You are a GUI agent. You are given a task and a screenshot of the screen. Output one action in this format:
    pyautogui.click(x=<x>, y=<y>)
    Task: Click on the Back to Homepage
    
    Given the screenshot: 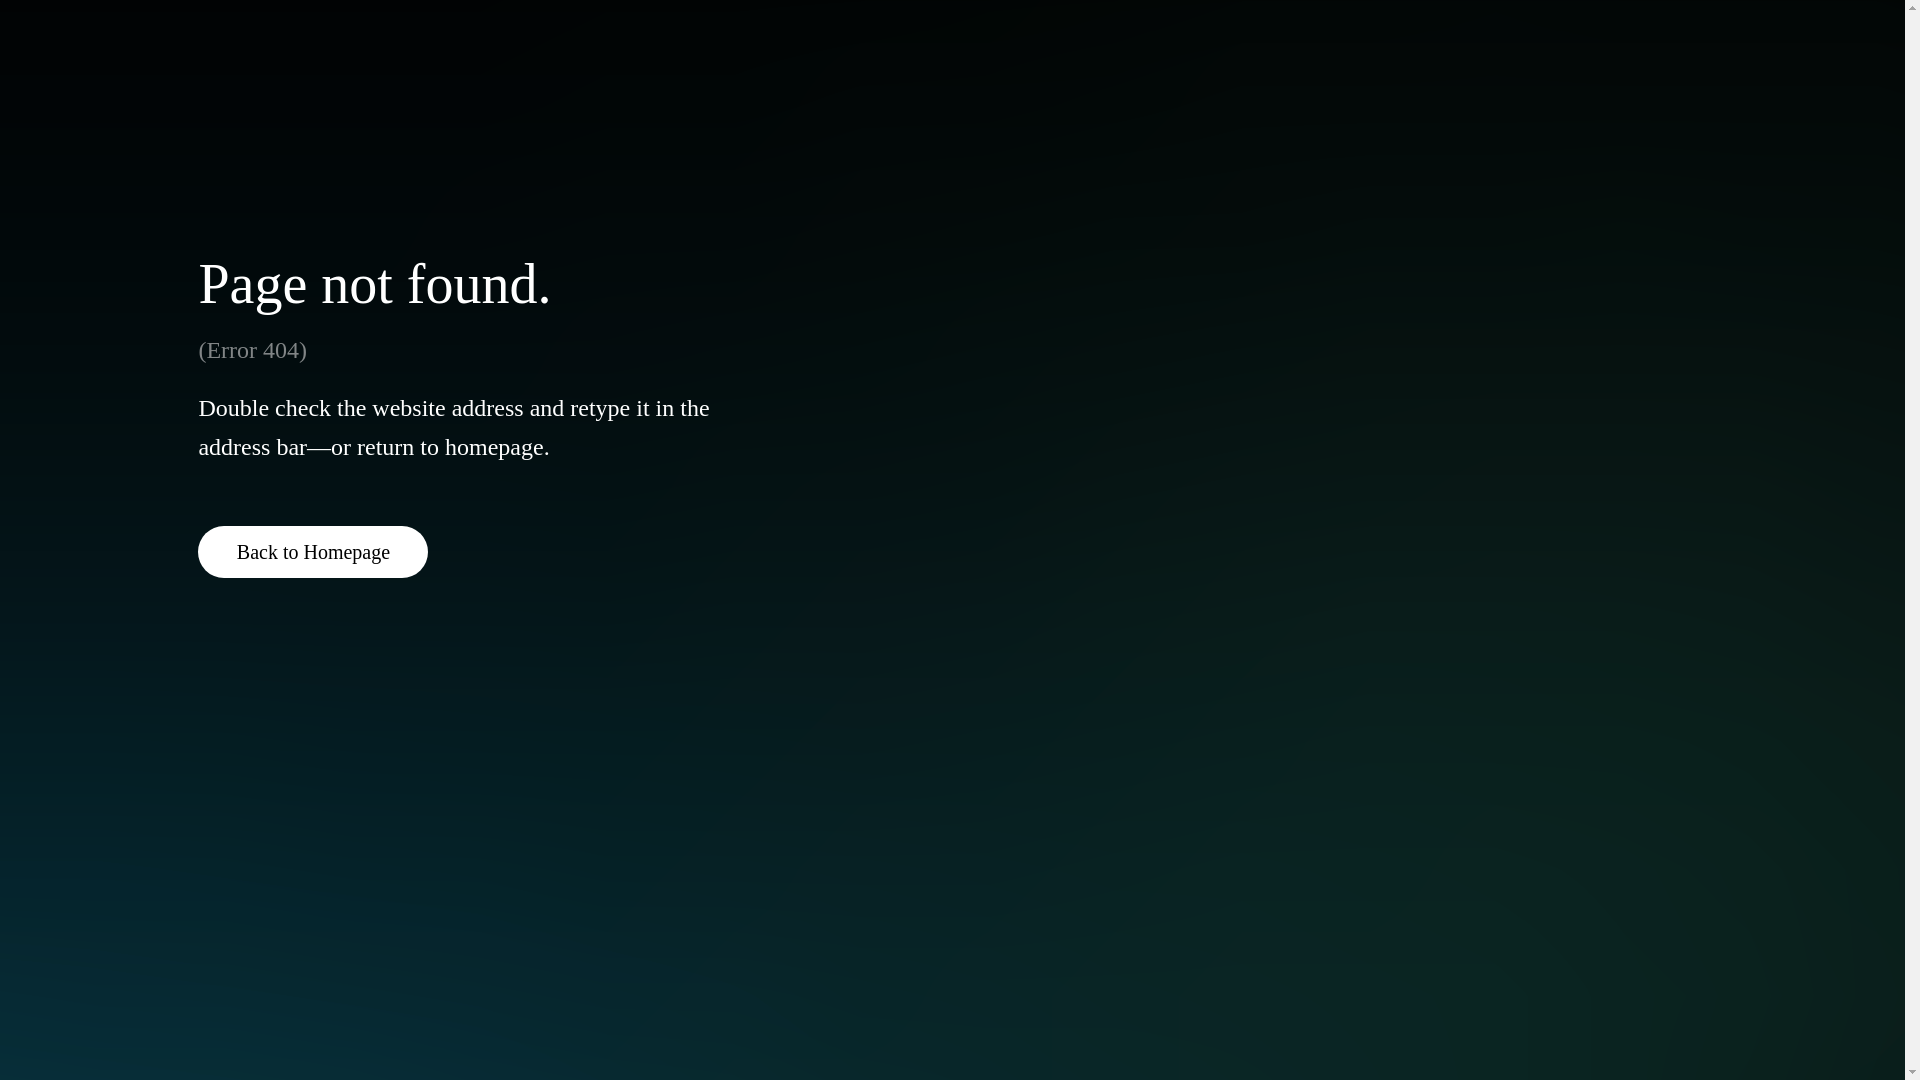 What is the action you would take?
    pyautogui.click(x=312, y=551)
    